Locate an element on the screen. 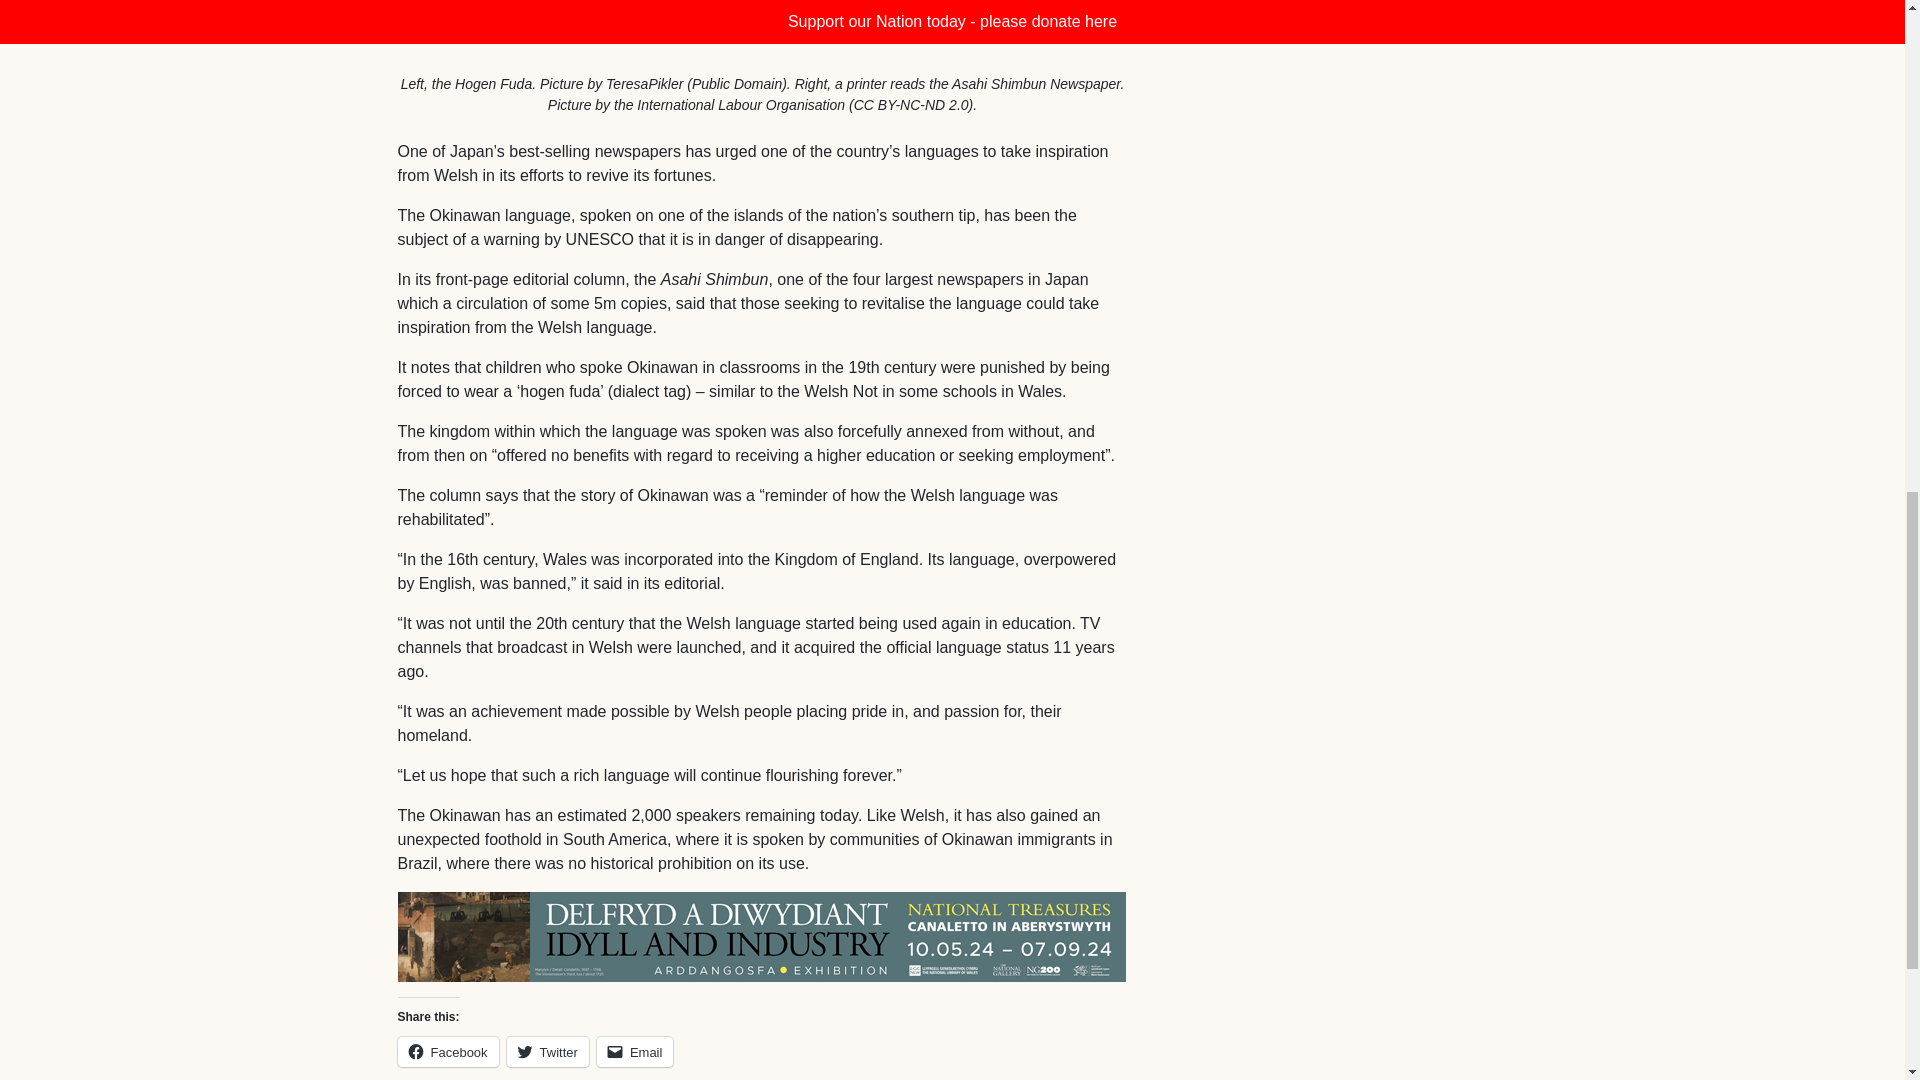 This screenshot has height=1080, width=1920. Facebook is located at coordinates (448, 1052).